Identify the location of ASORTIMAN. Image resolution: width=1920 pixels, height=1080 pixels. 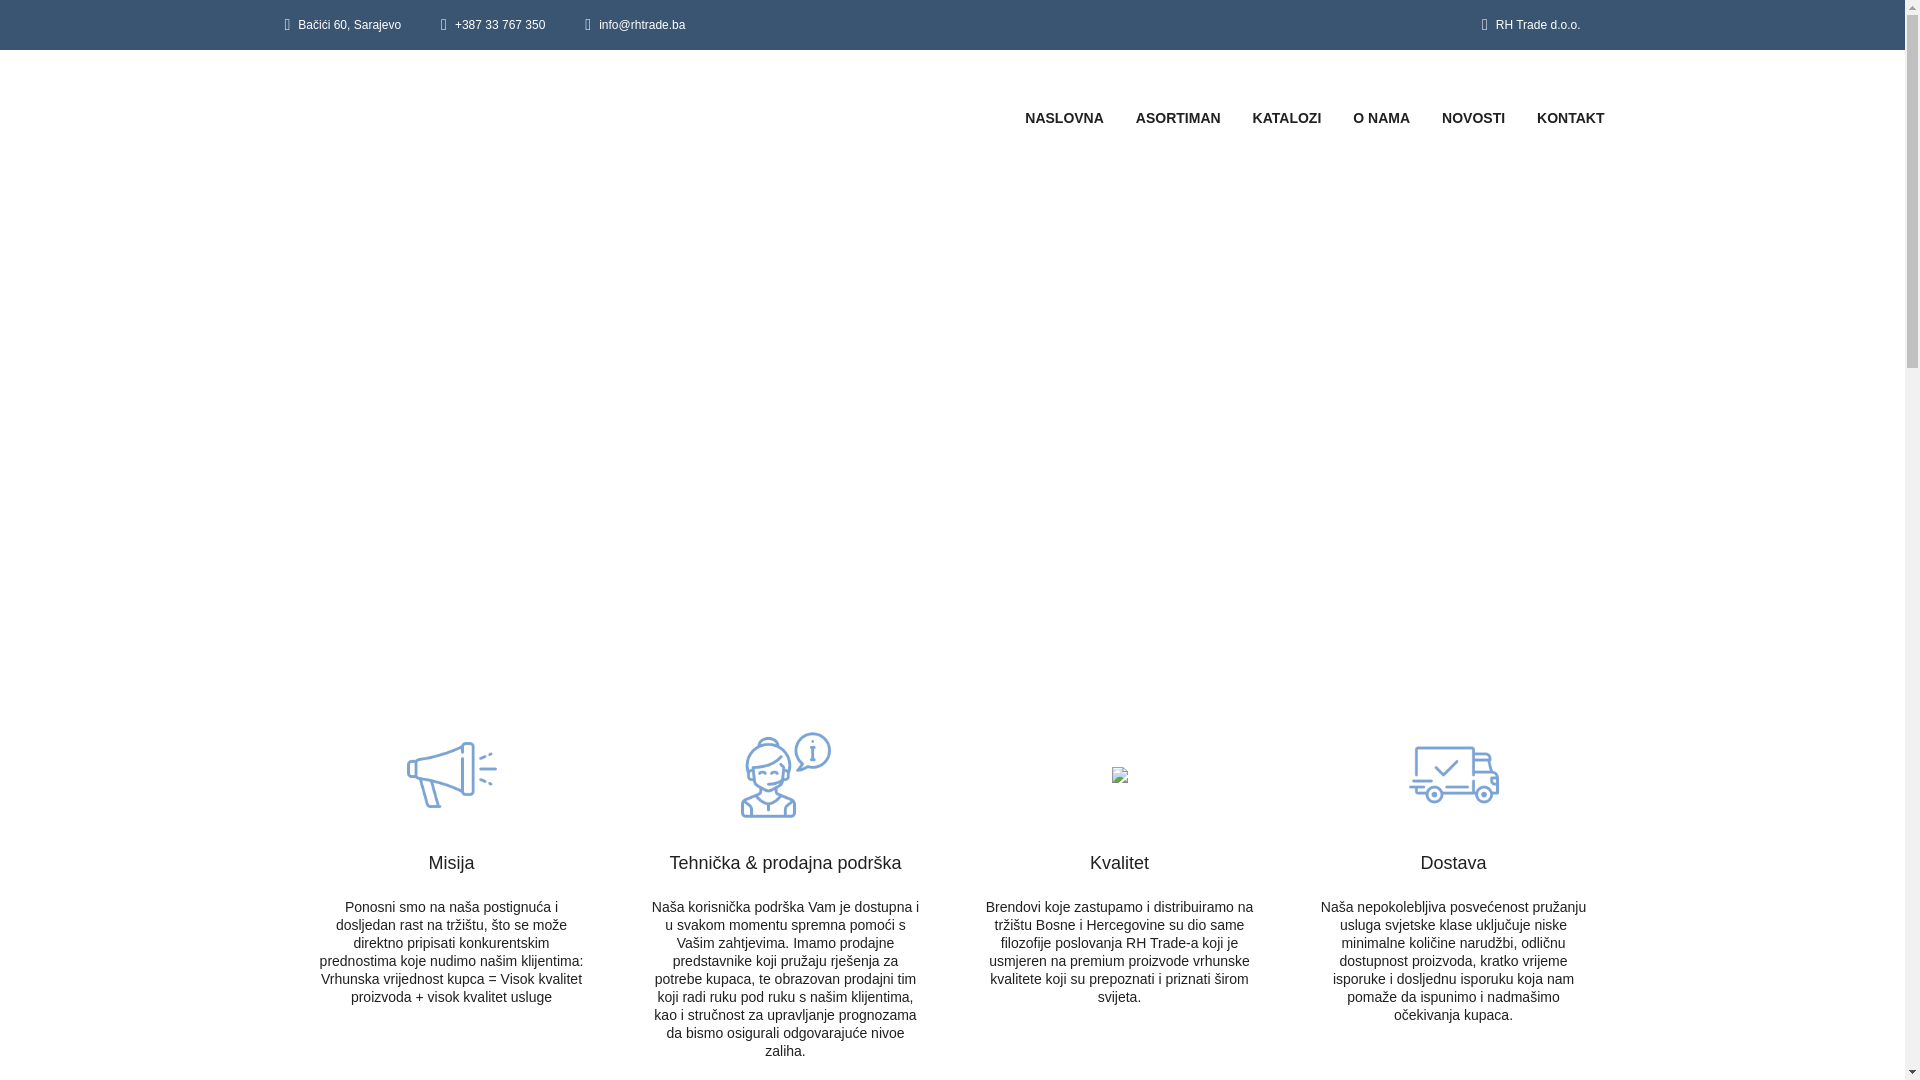
(1178, 118).